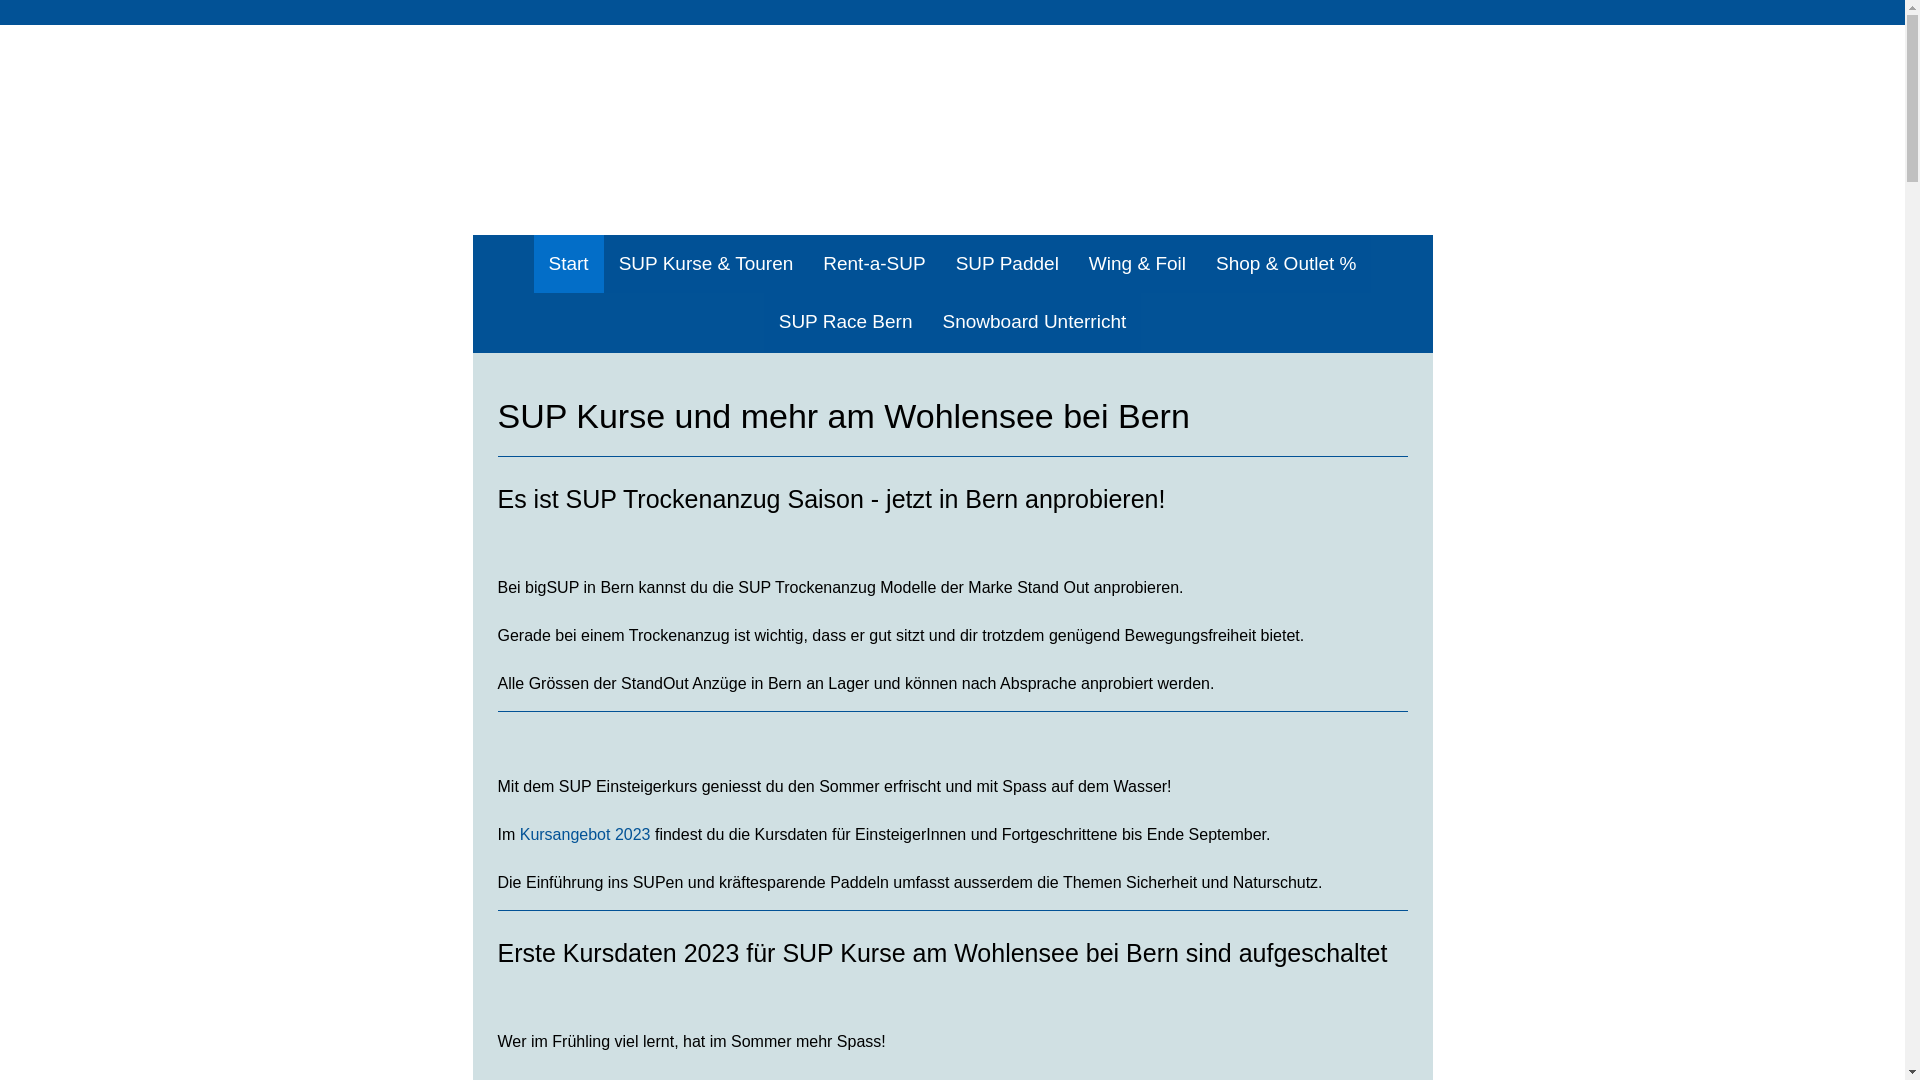  What do you see at coordinates (1138, 264) in the screenshot?
I see `Wing & Foil` at bounding box center [1138, 264].